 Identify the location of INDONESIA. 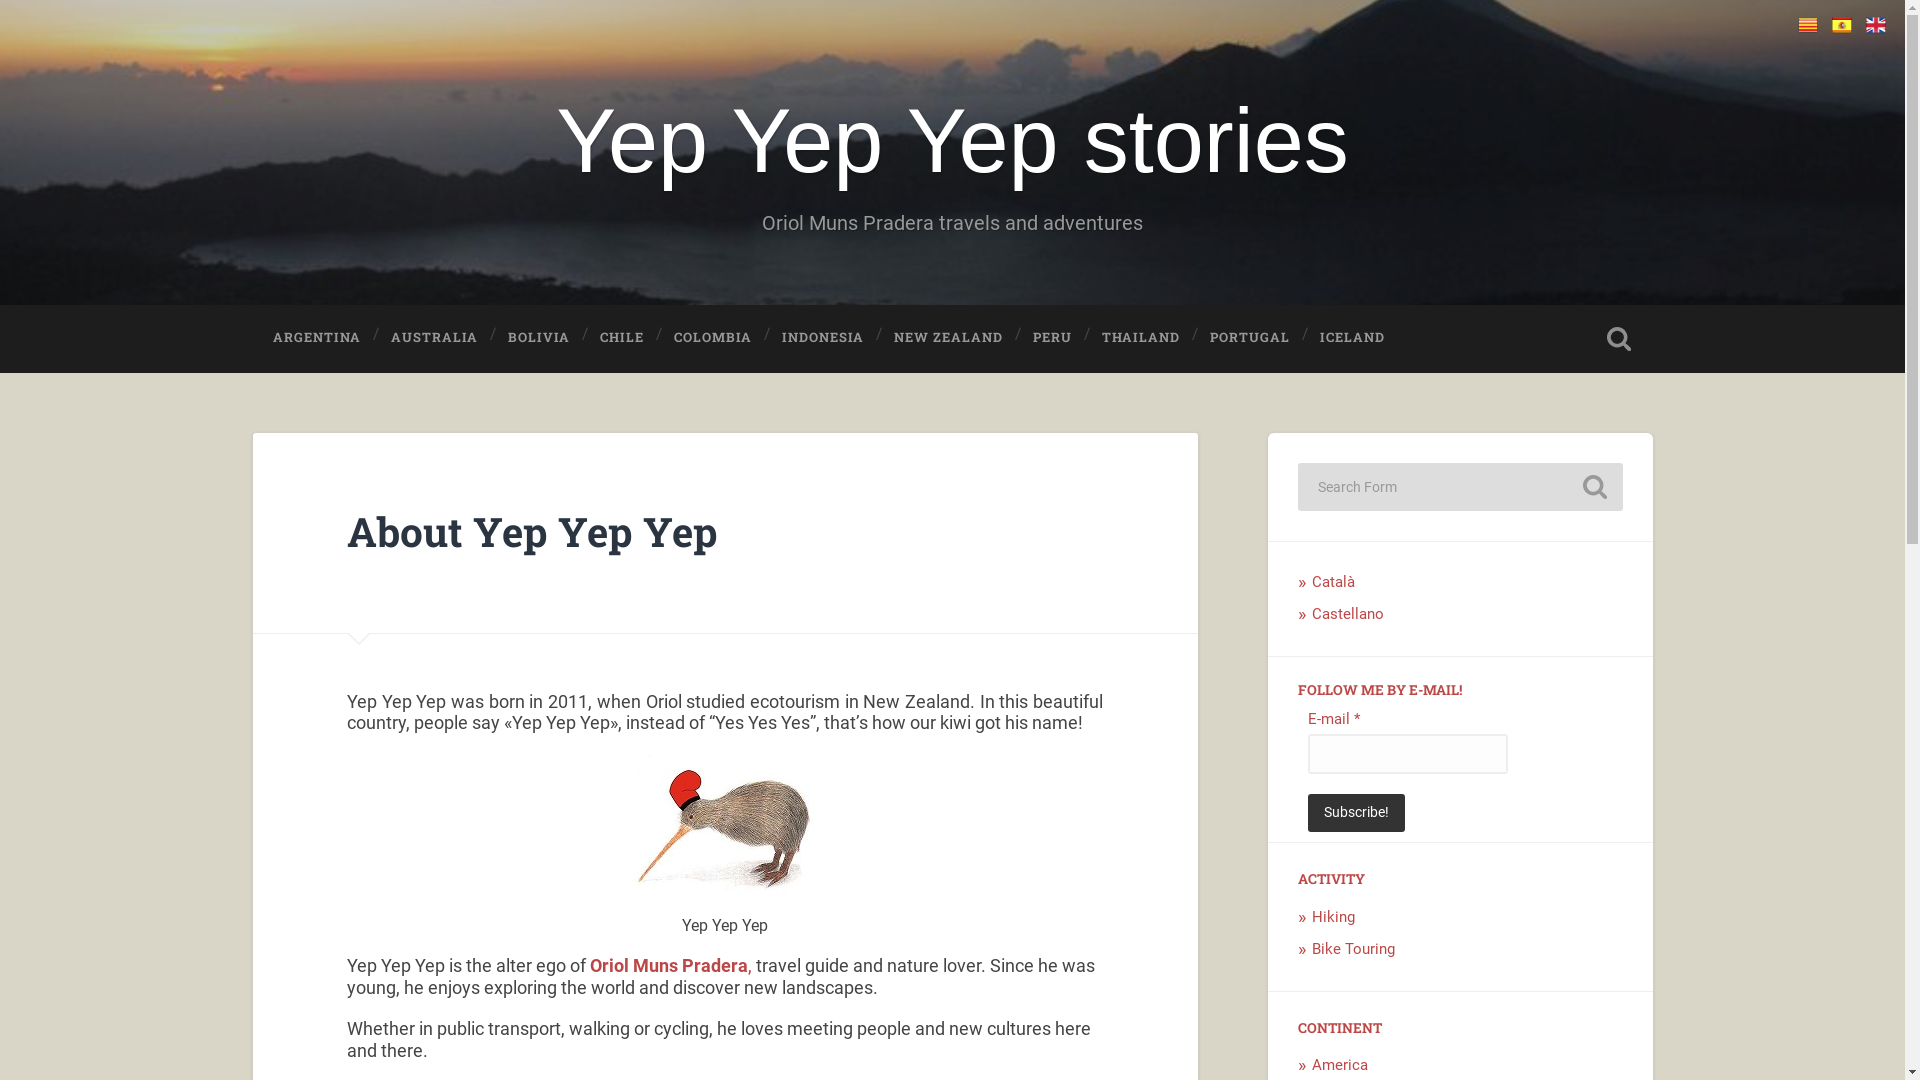
(823, 338).